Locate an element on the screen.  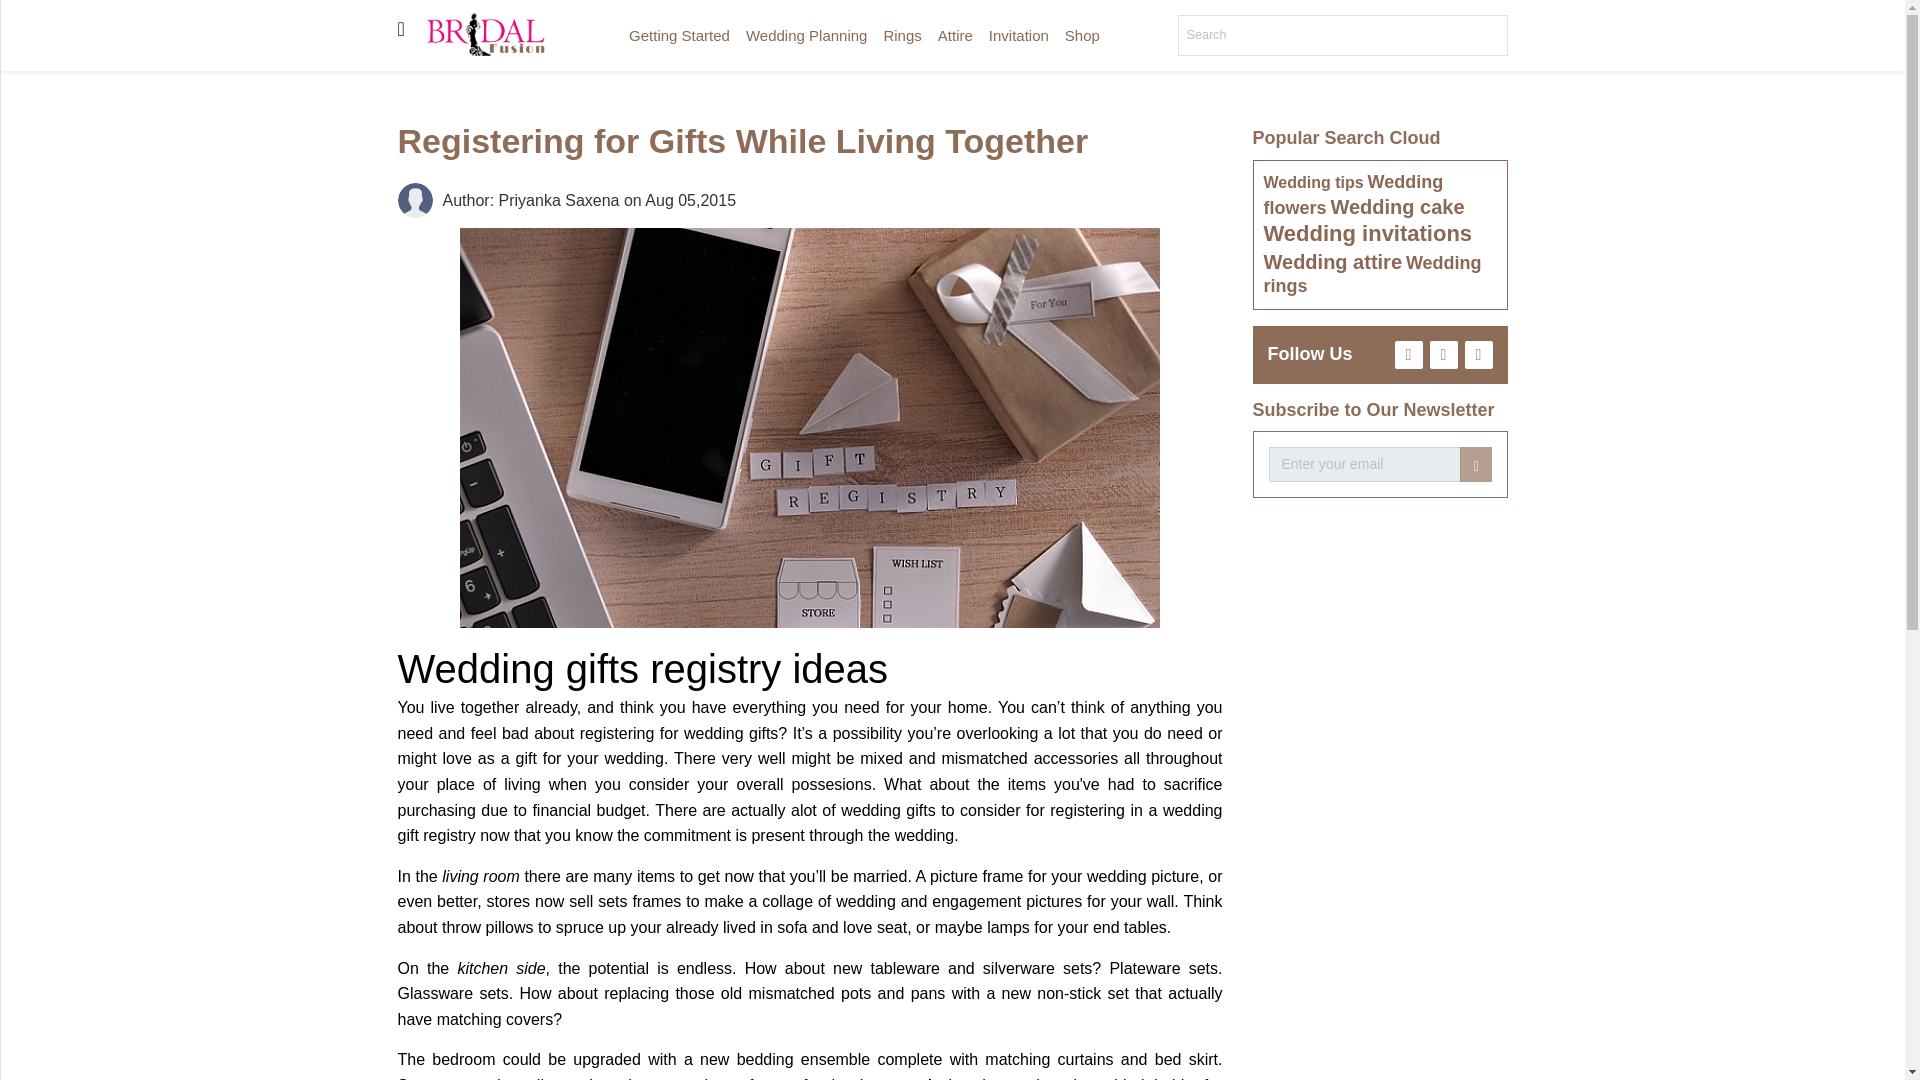
Home is located at coordinates (20, 59).